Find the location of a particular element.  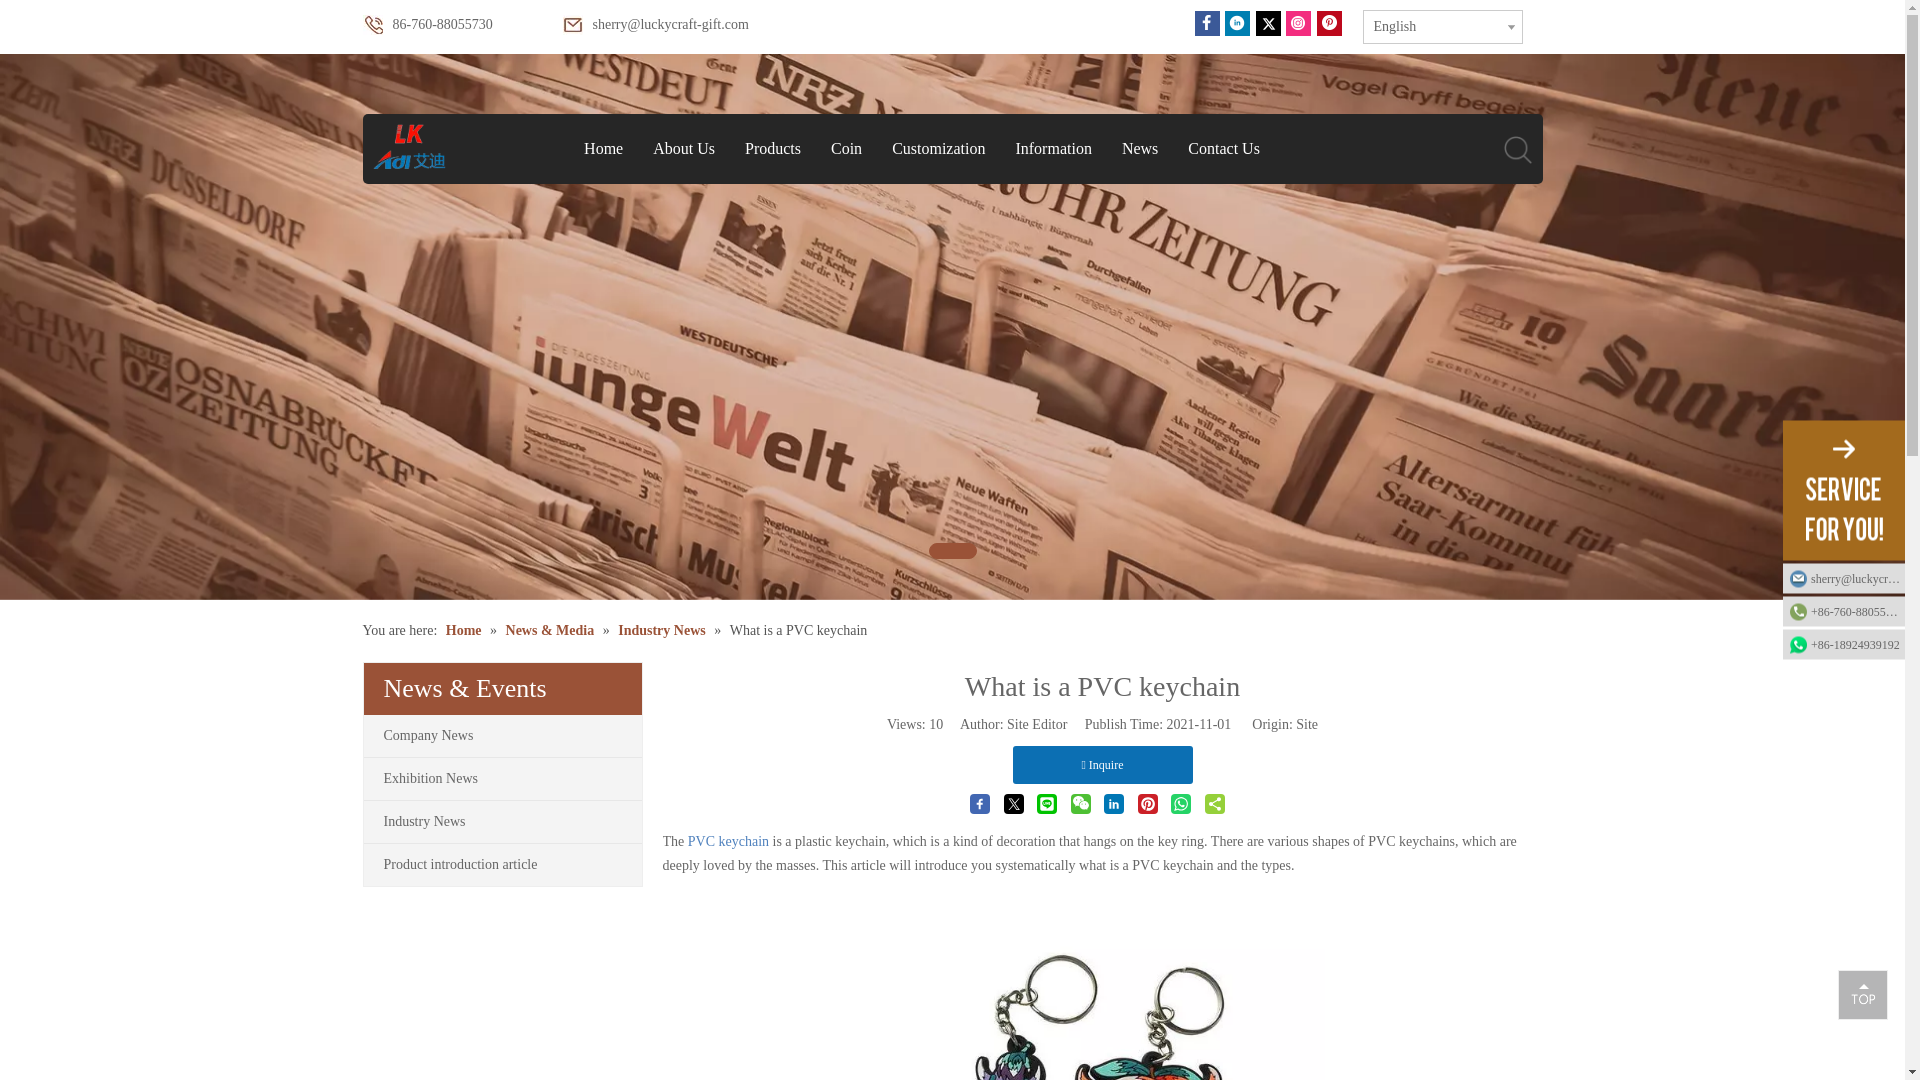

Products is located at coordinates (772, 148).